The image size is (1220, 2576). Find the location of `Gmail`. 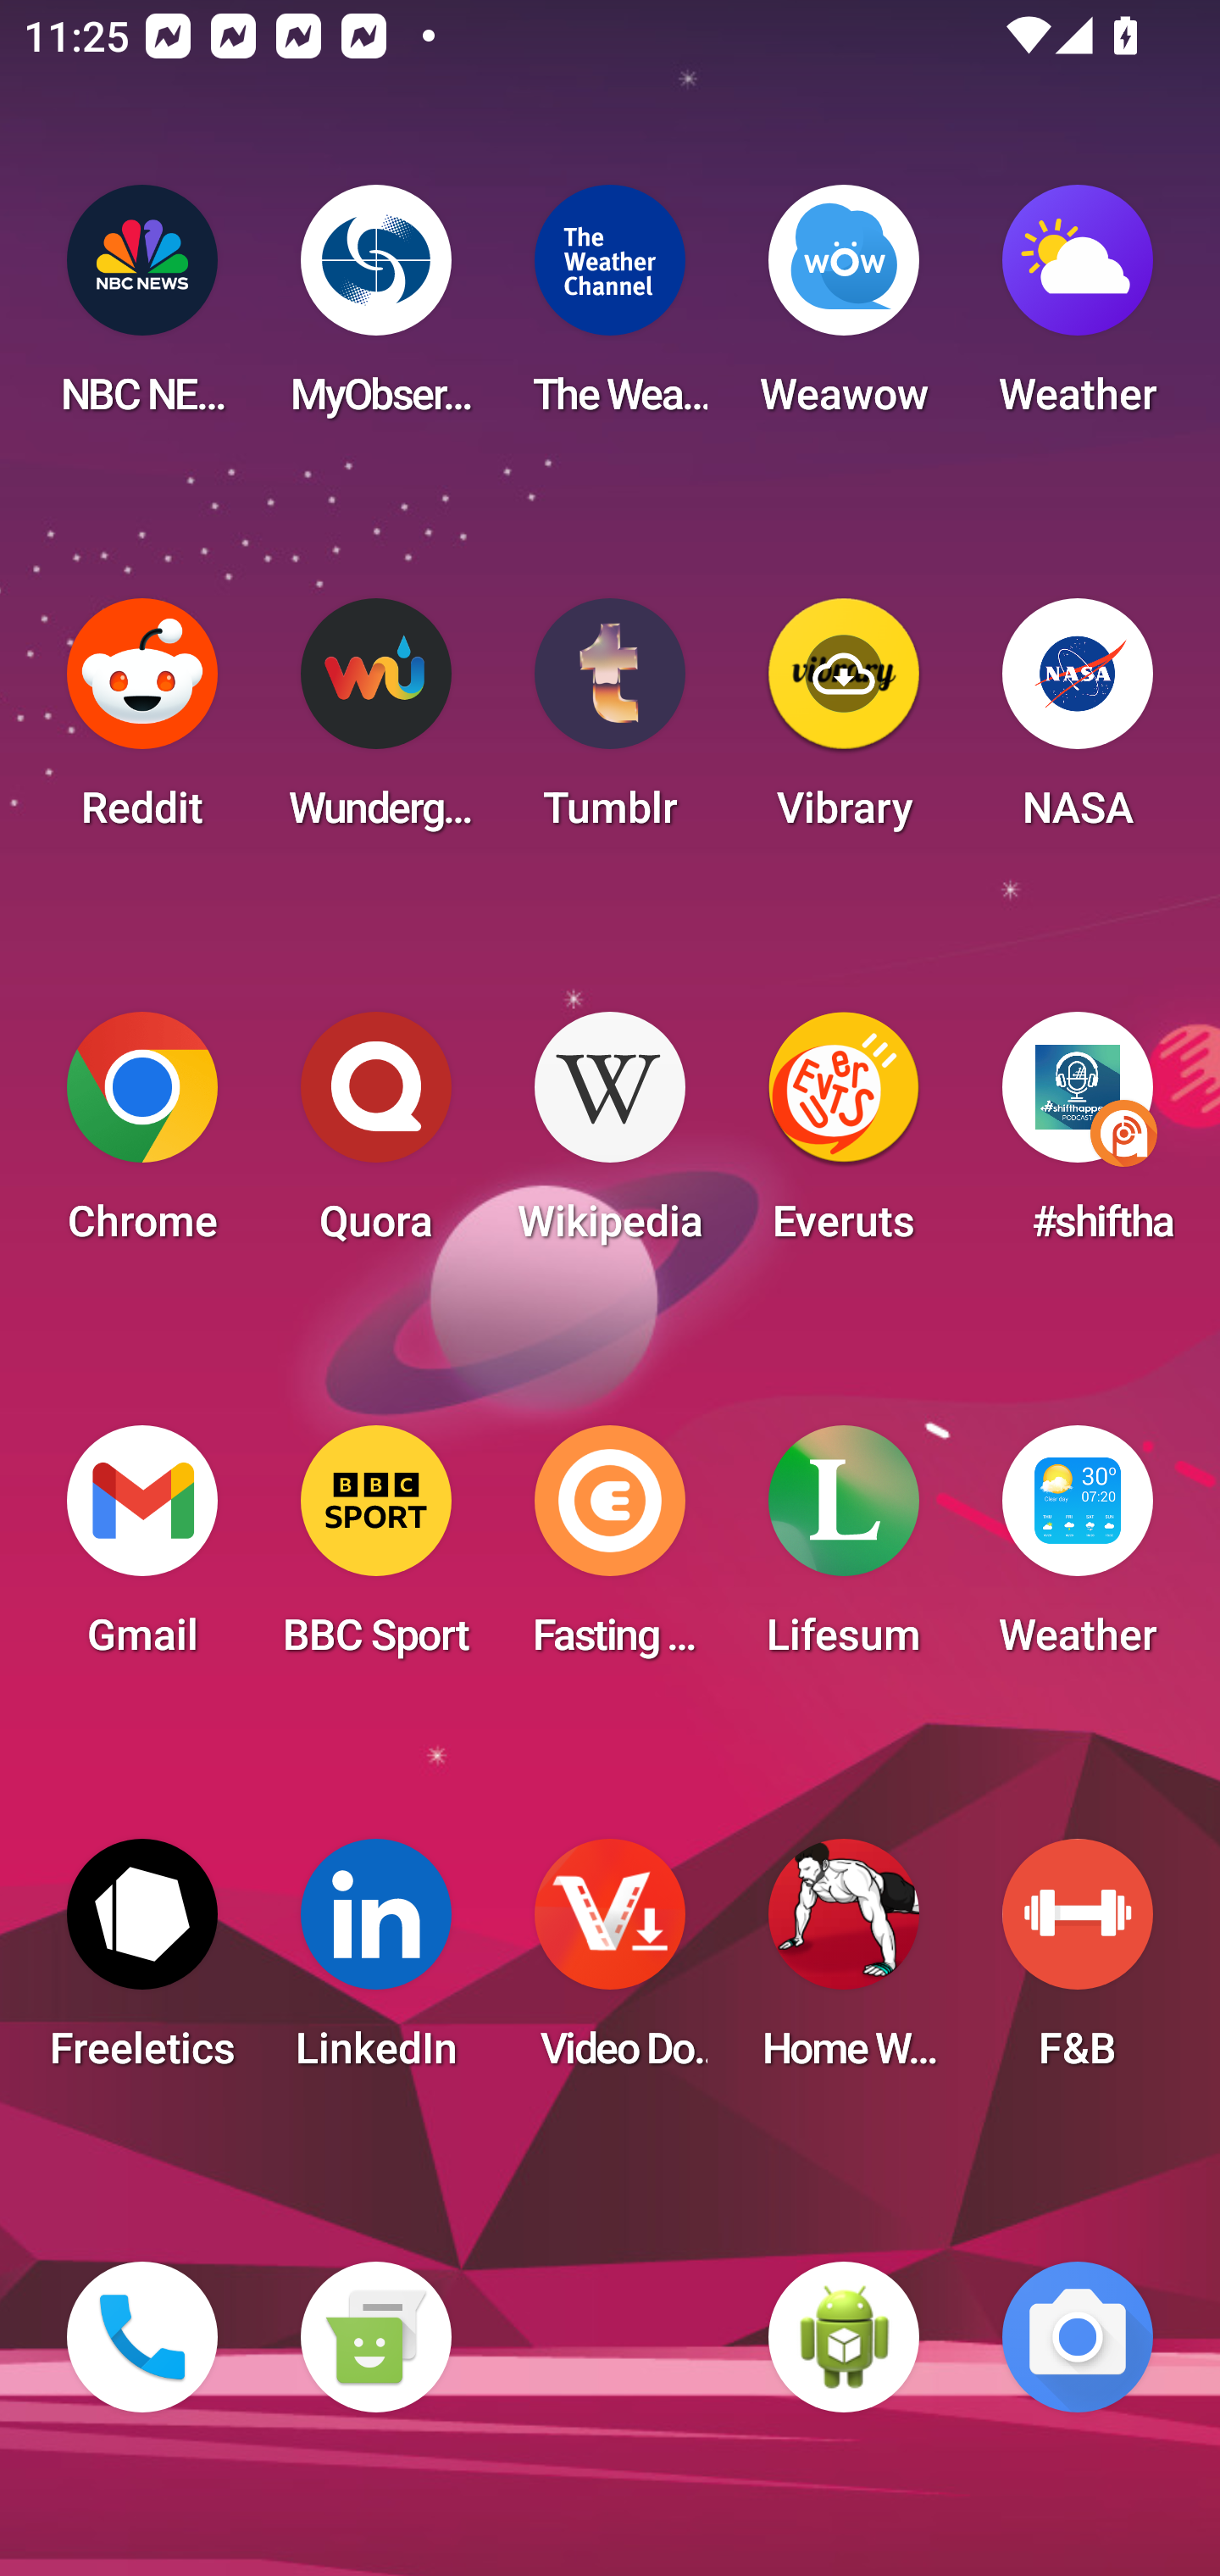

Gmail is located at coordinates (142, 1551).